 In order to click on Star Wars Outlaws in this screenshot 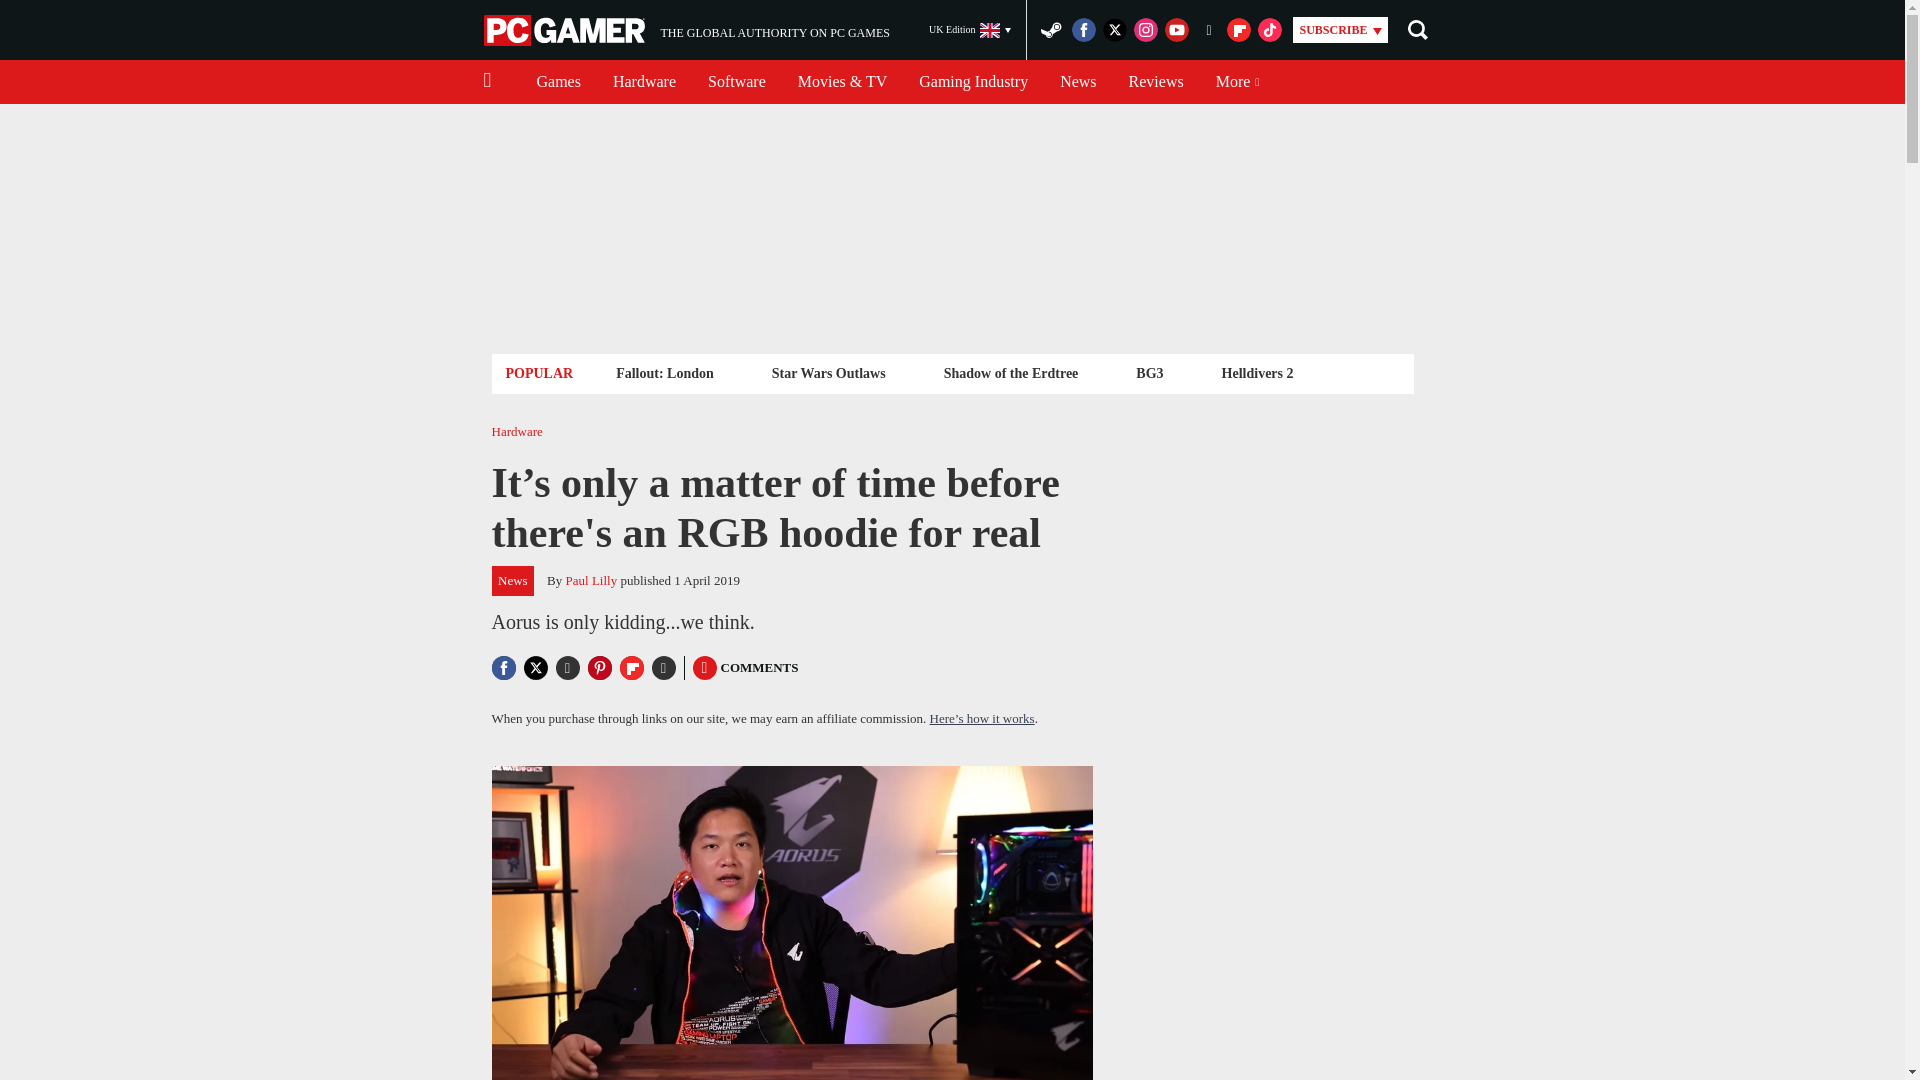, I will do `click(828, 372)`.